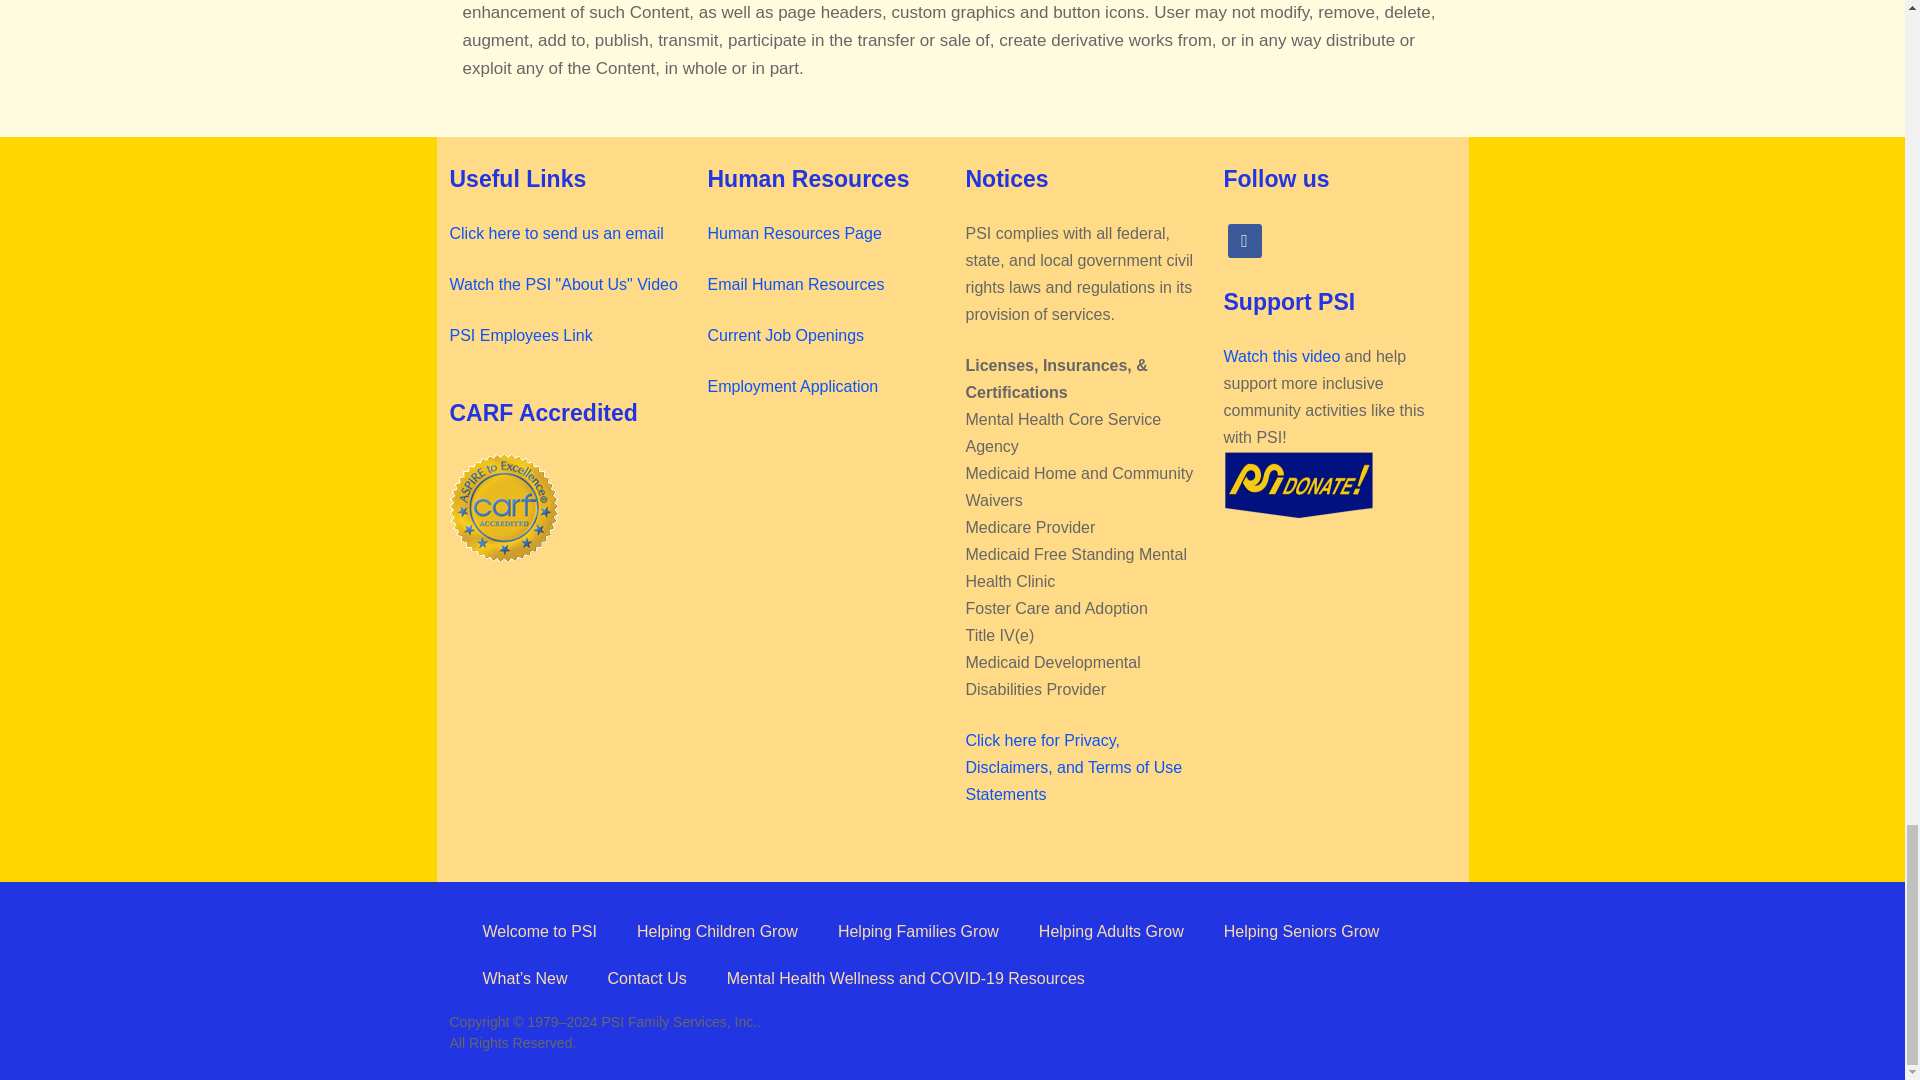 Image resolution: width=1920 pixels, height=1080 pixels. I want to click on Mental Health Wellness and COVID-19 Resources, so click(906, 978).